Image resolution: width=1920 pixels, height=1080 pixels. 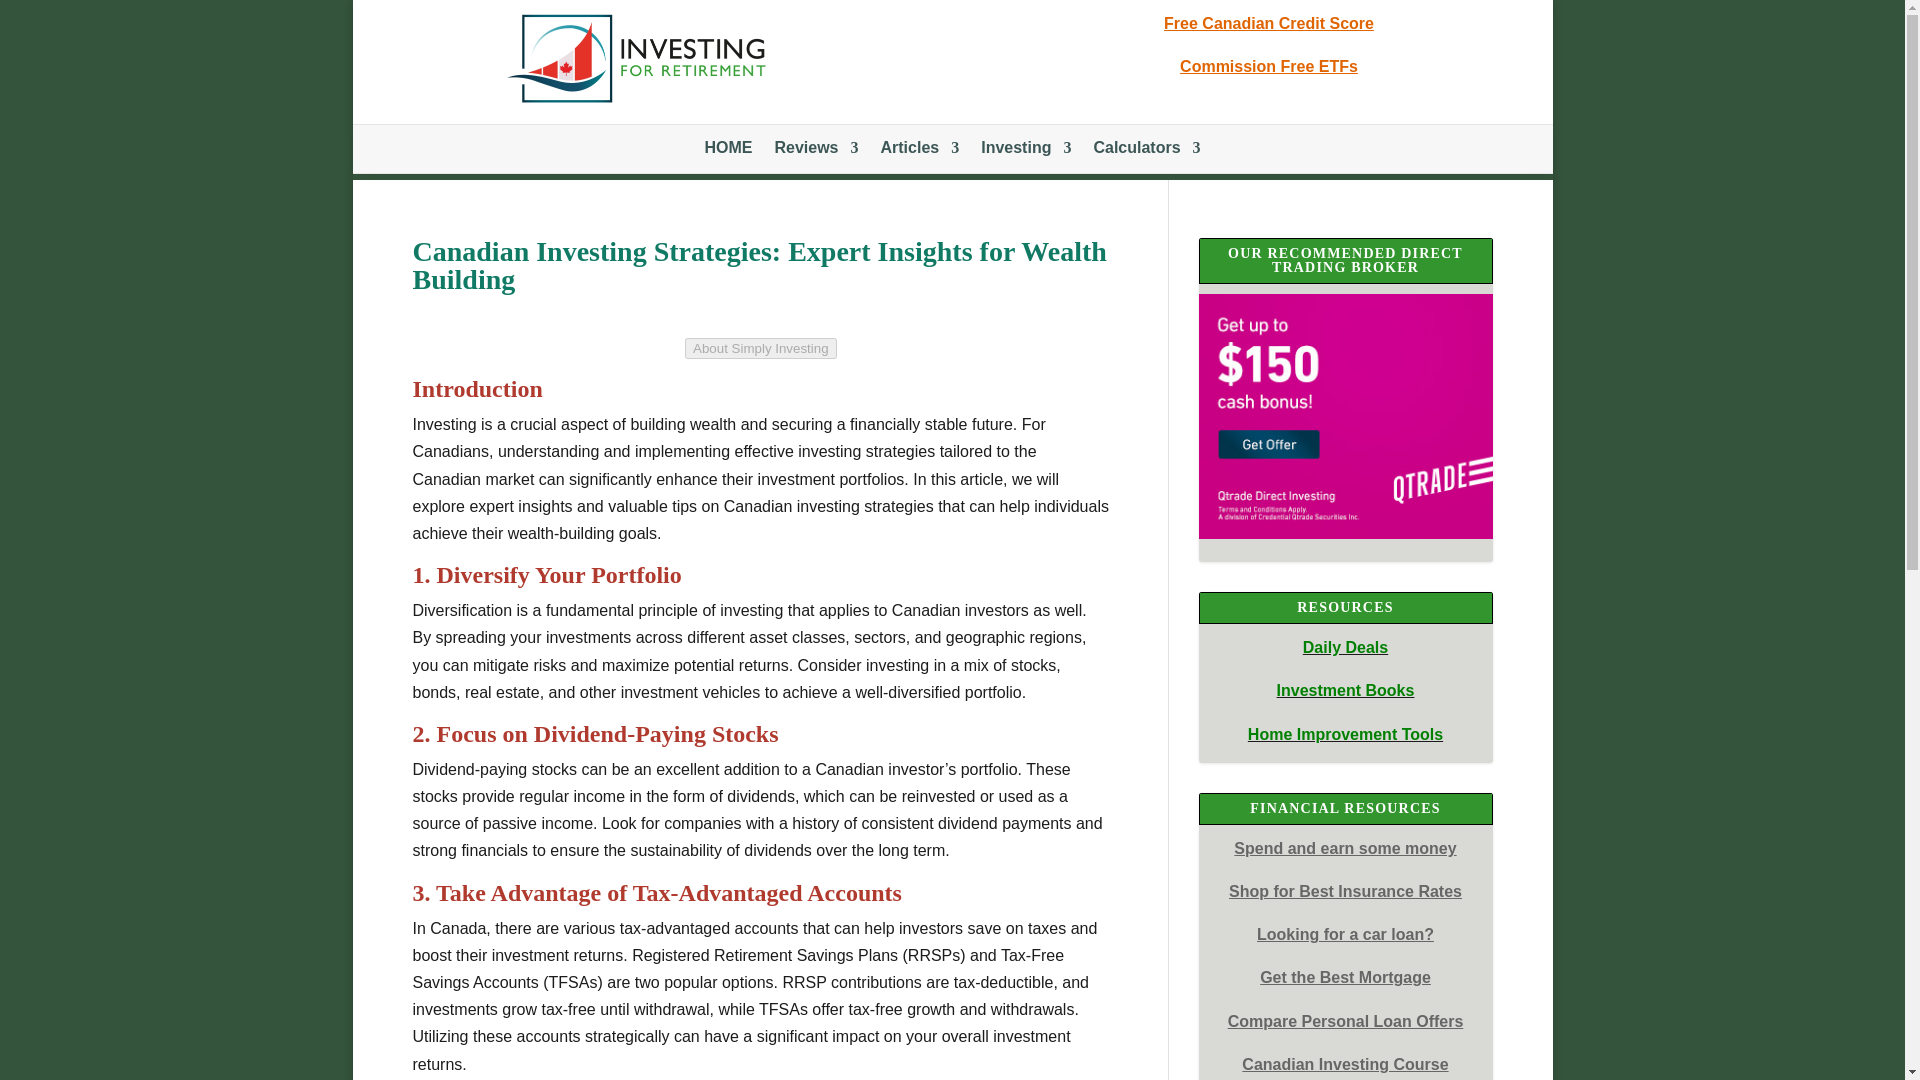 I want to click on Reviews, so click(x=816, y=152).